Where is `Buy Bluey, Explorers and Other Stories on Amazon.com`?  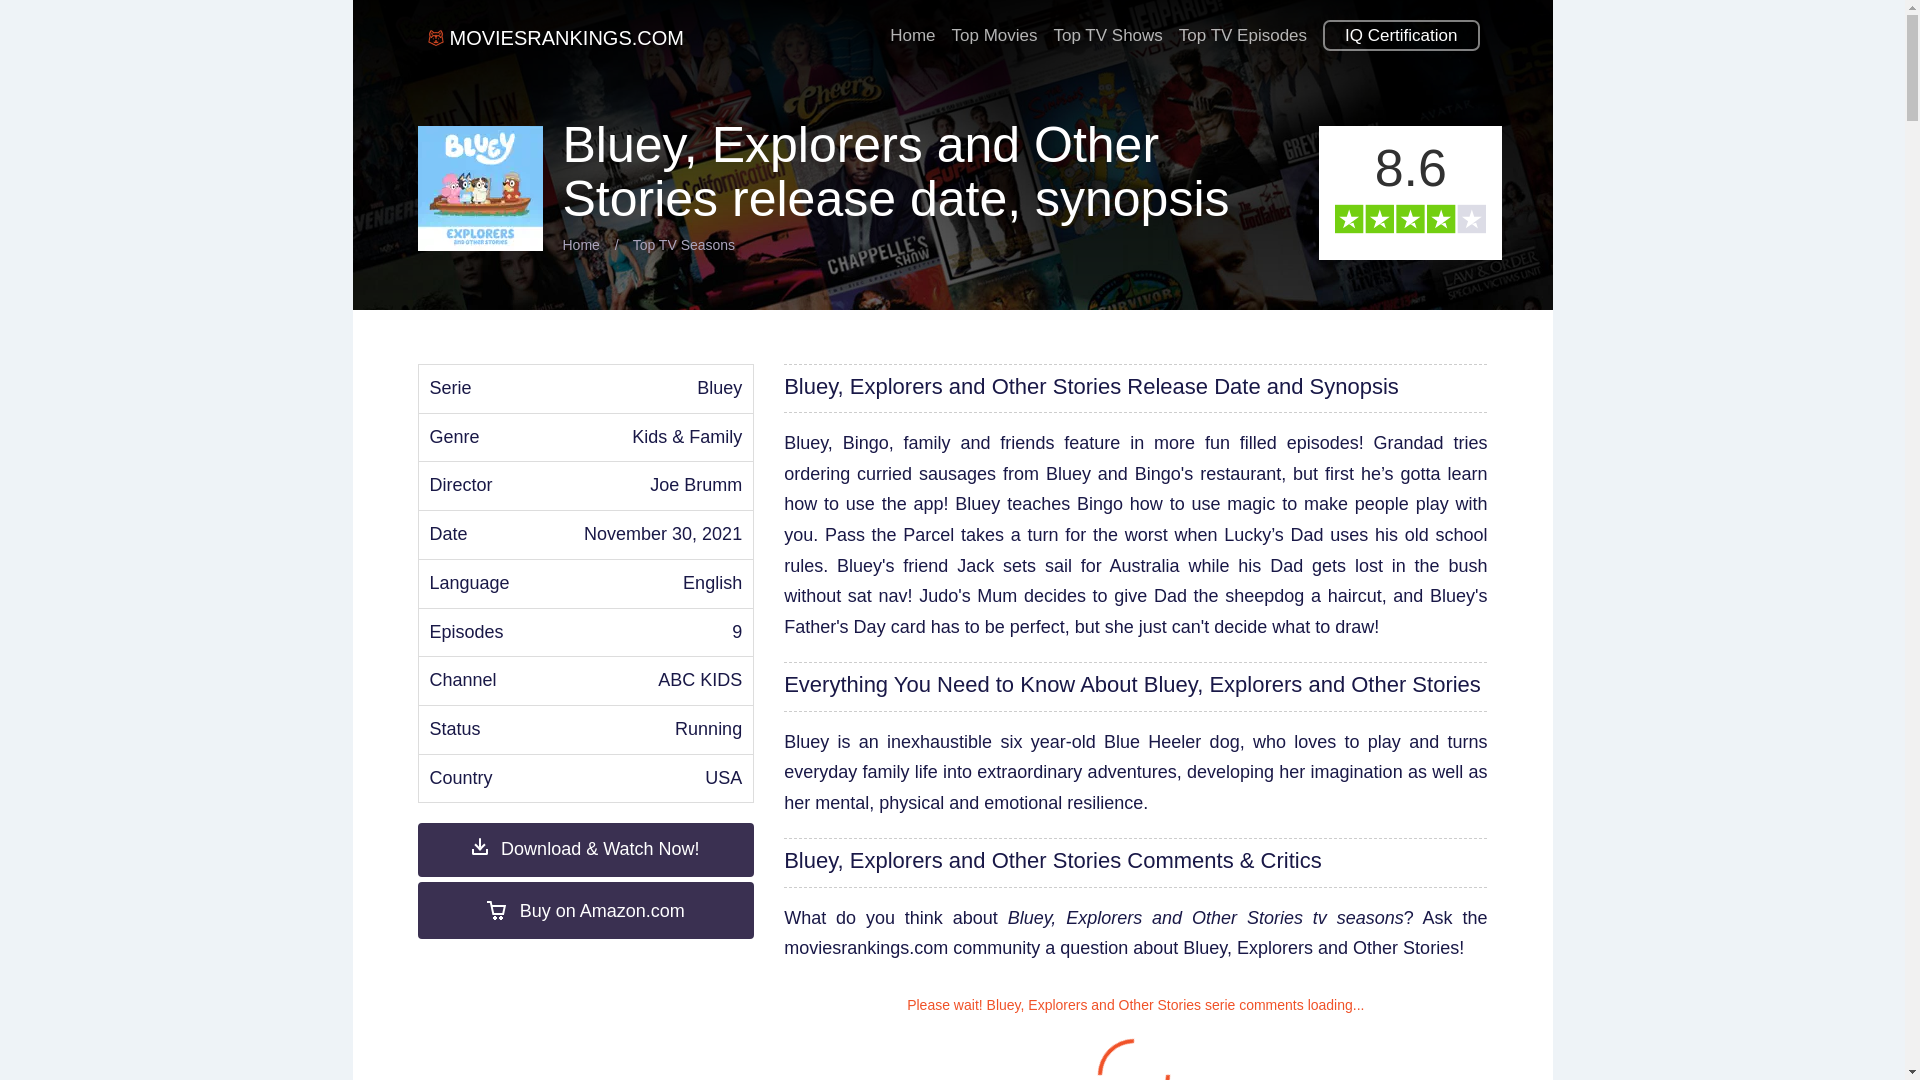 Buy Bluey, Explorers and Other Stories on Amazon.com is located at coordinates (586, 910).